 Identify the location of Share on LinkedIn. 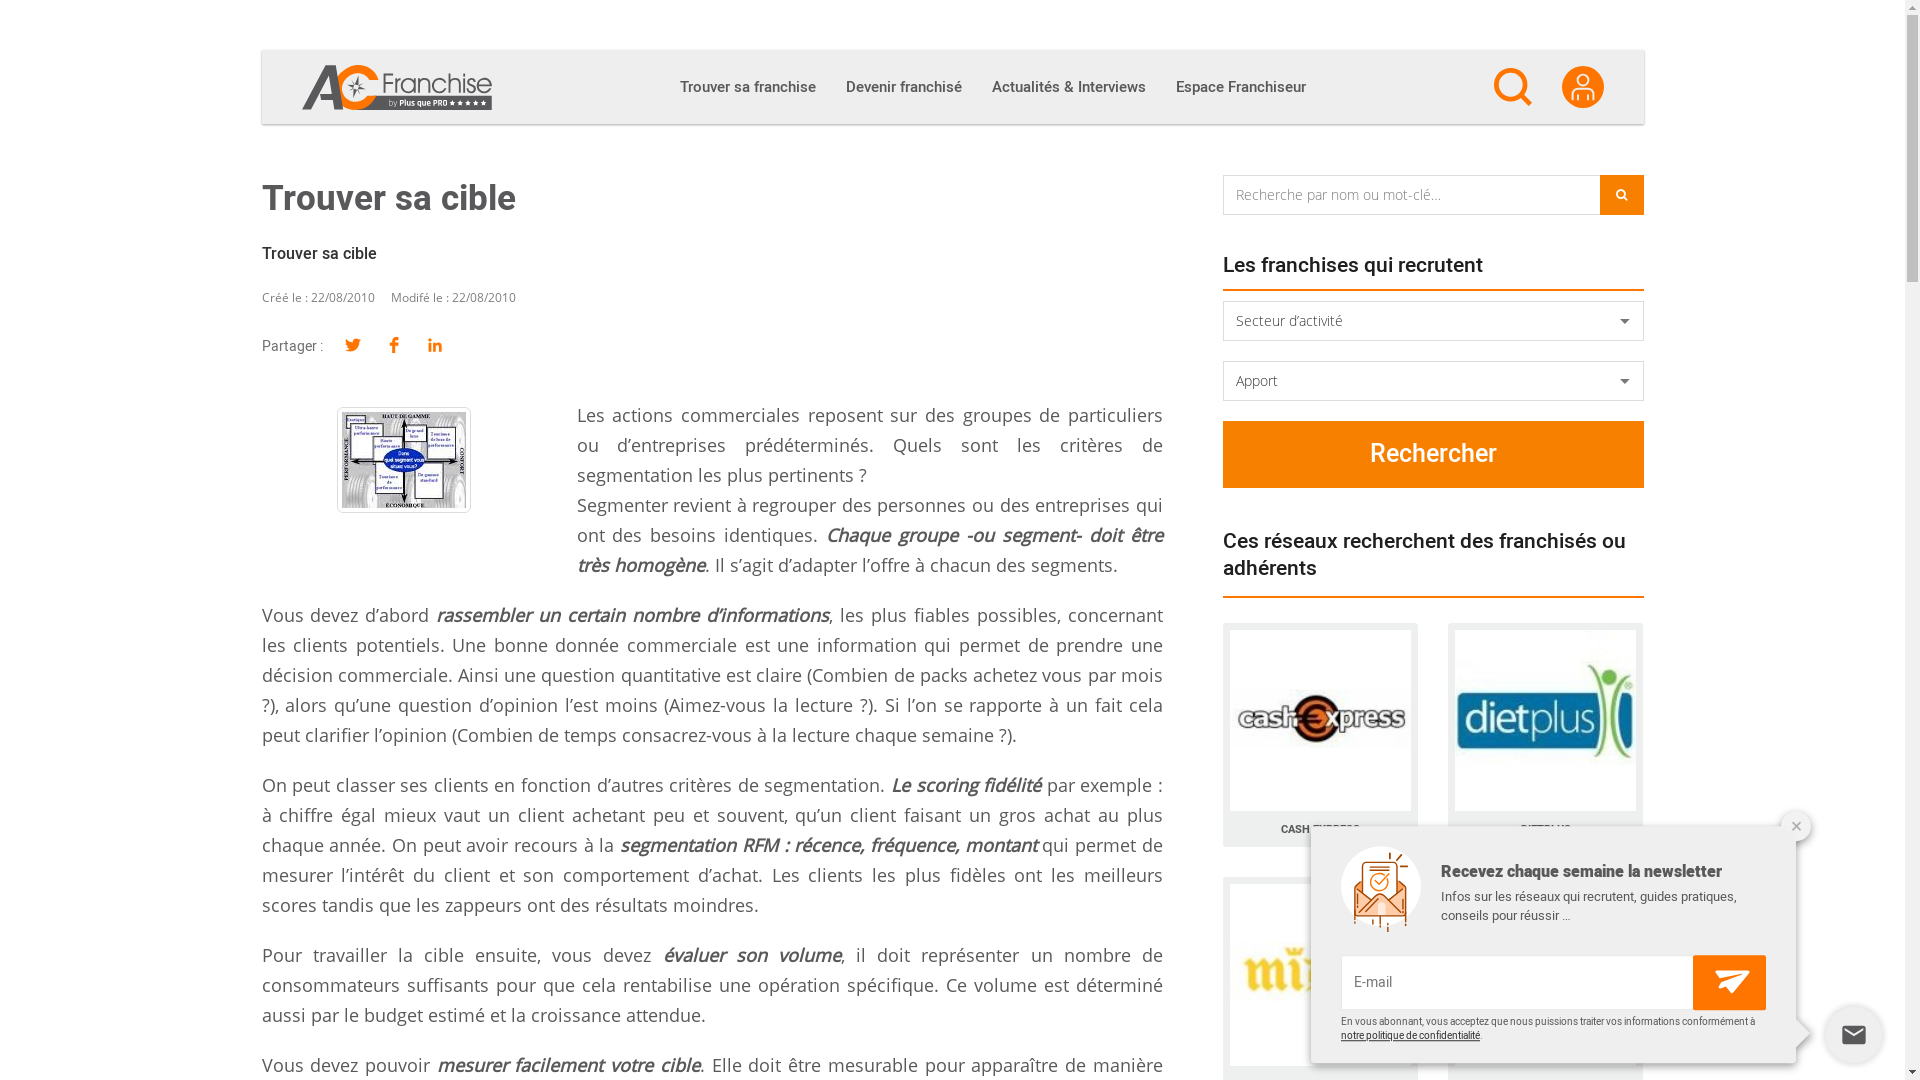
(434, 346).